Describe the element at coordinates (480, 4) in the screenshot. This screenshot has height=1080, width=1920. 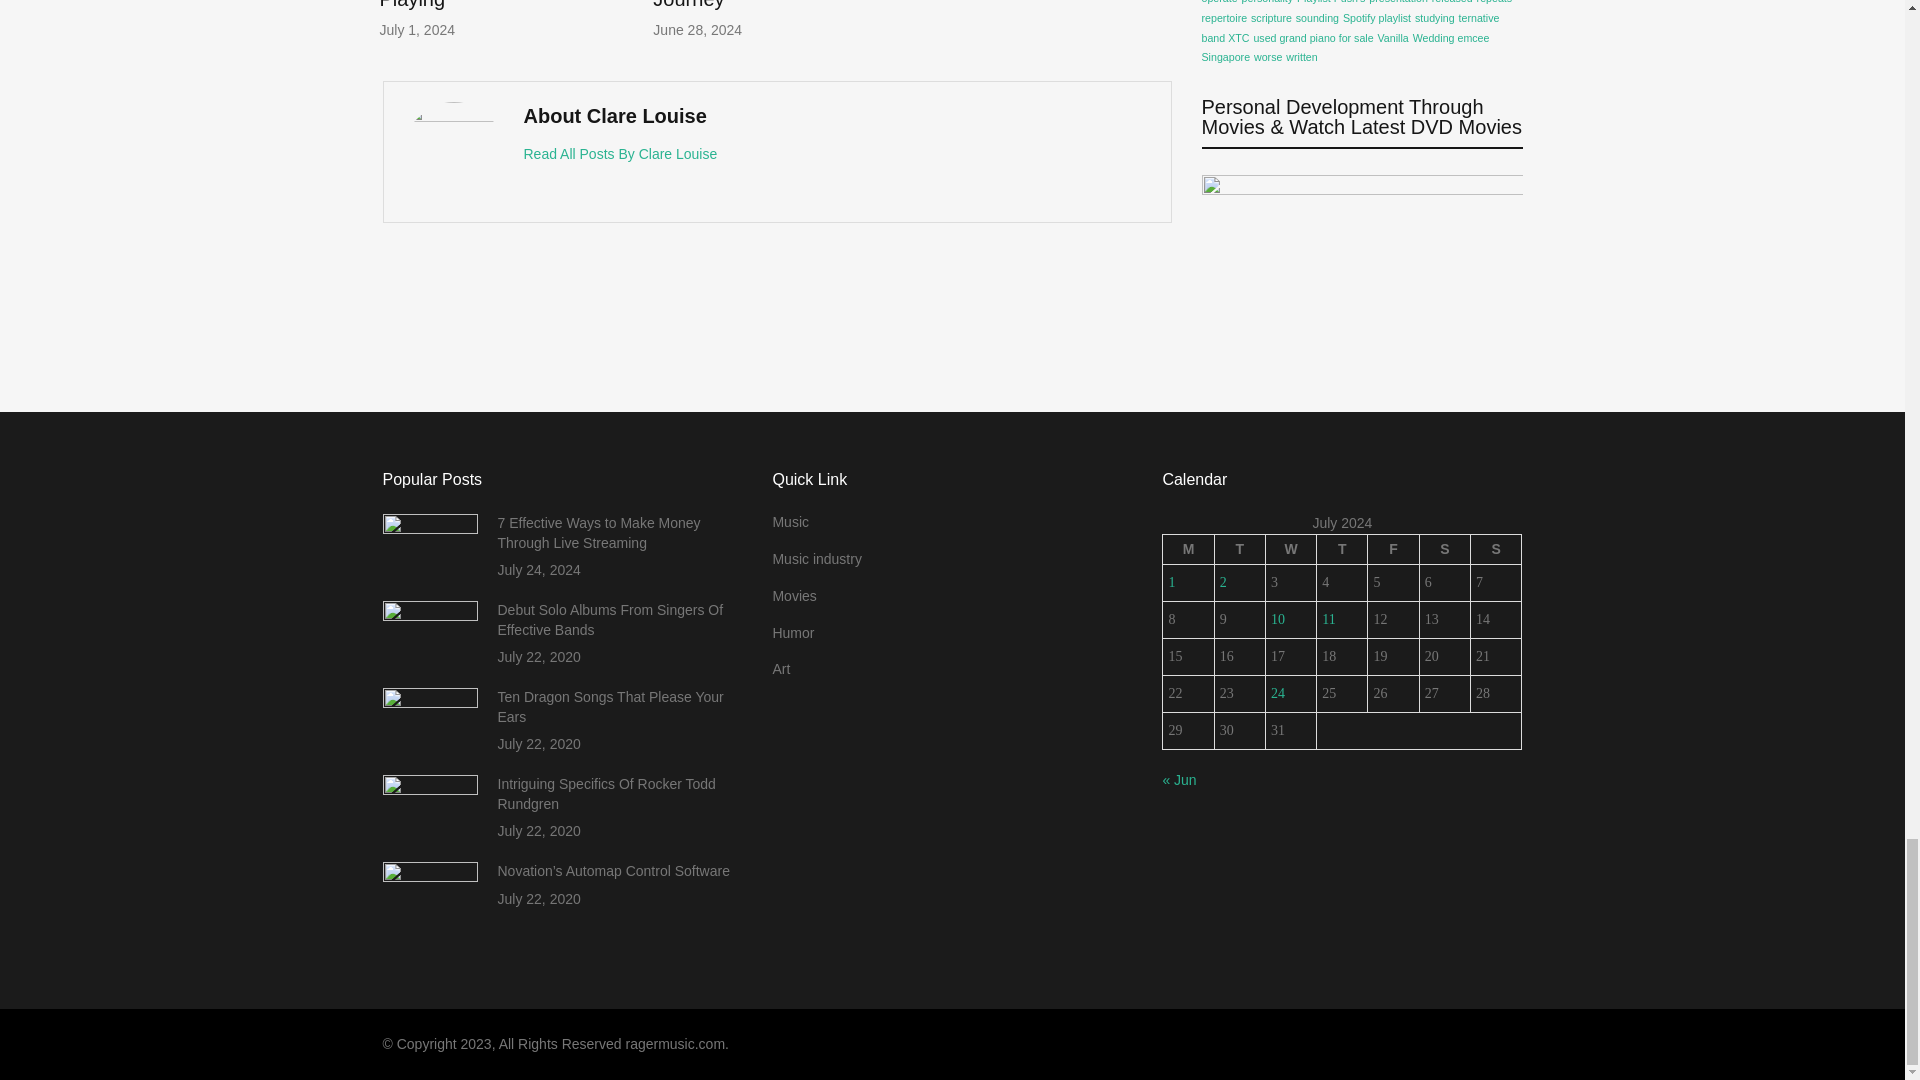
I see `Bass Guitar Notes and Tips For Expertise In Playing` at that location.